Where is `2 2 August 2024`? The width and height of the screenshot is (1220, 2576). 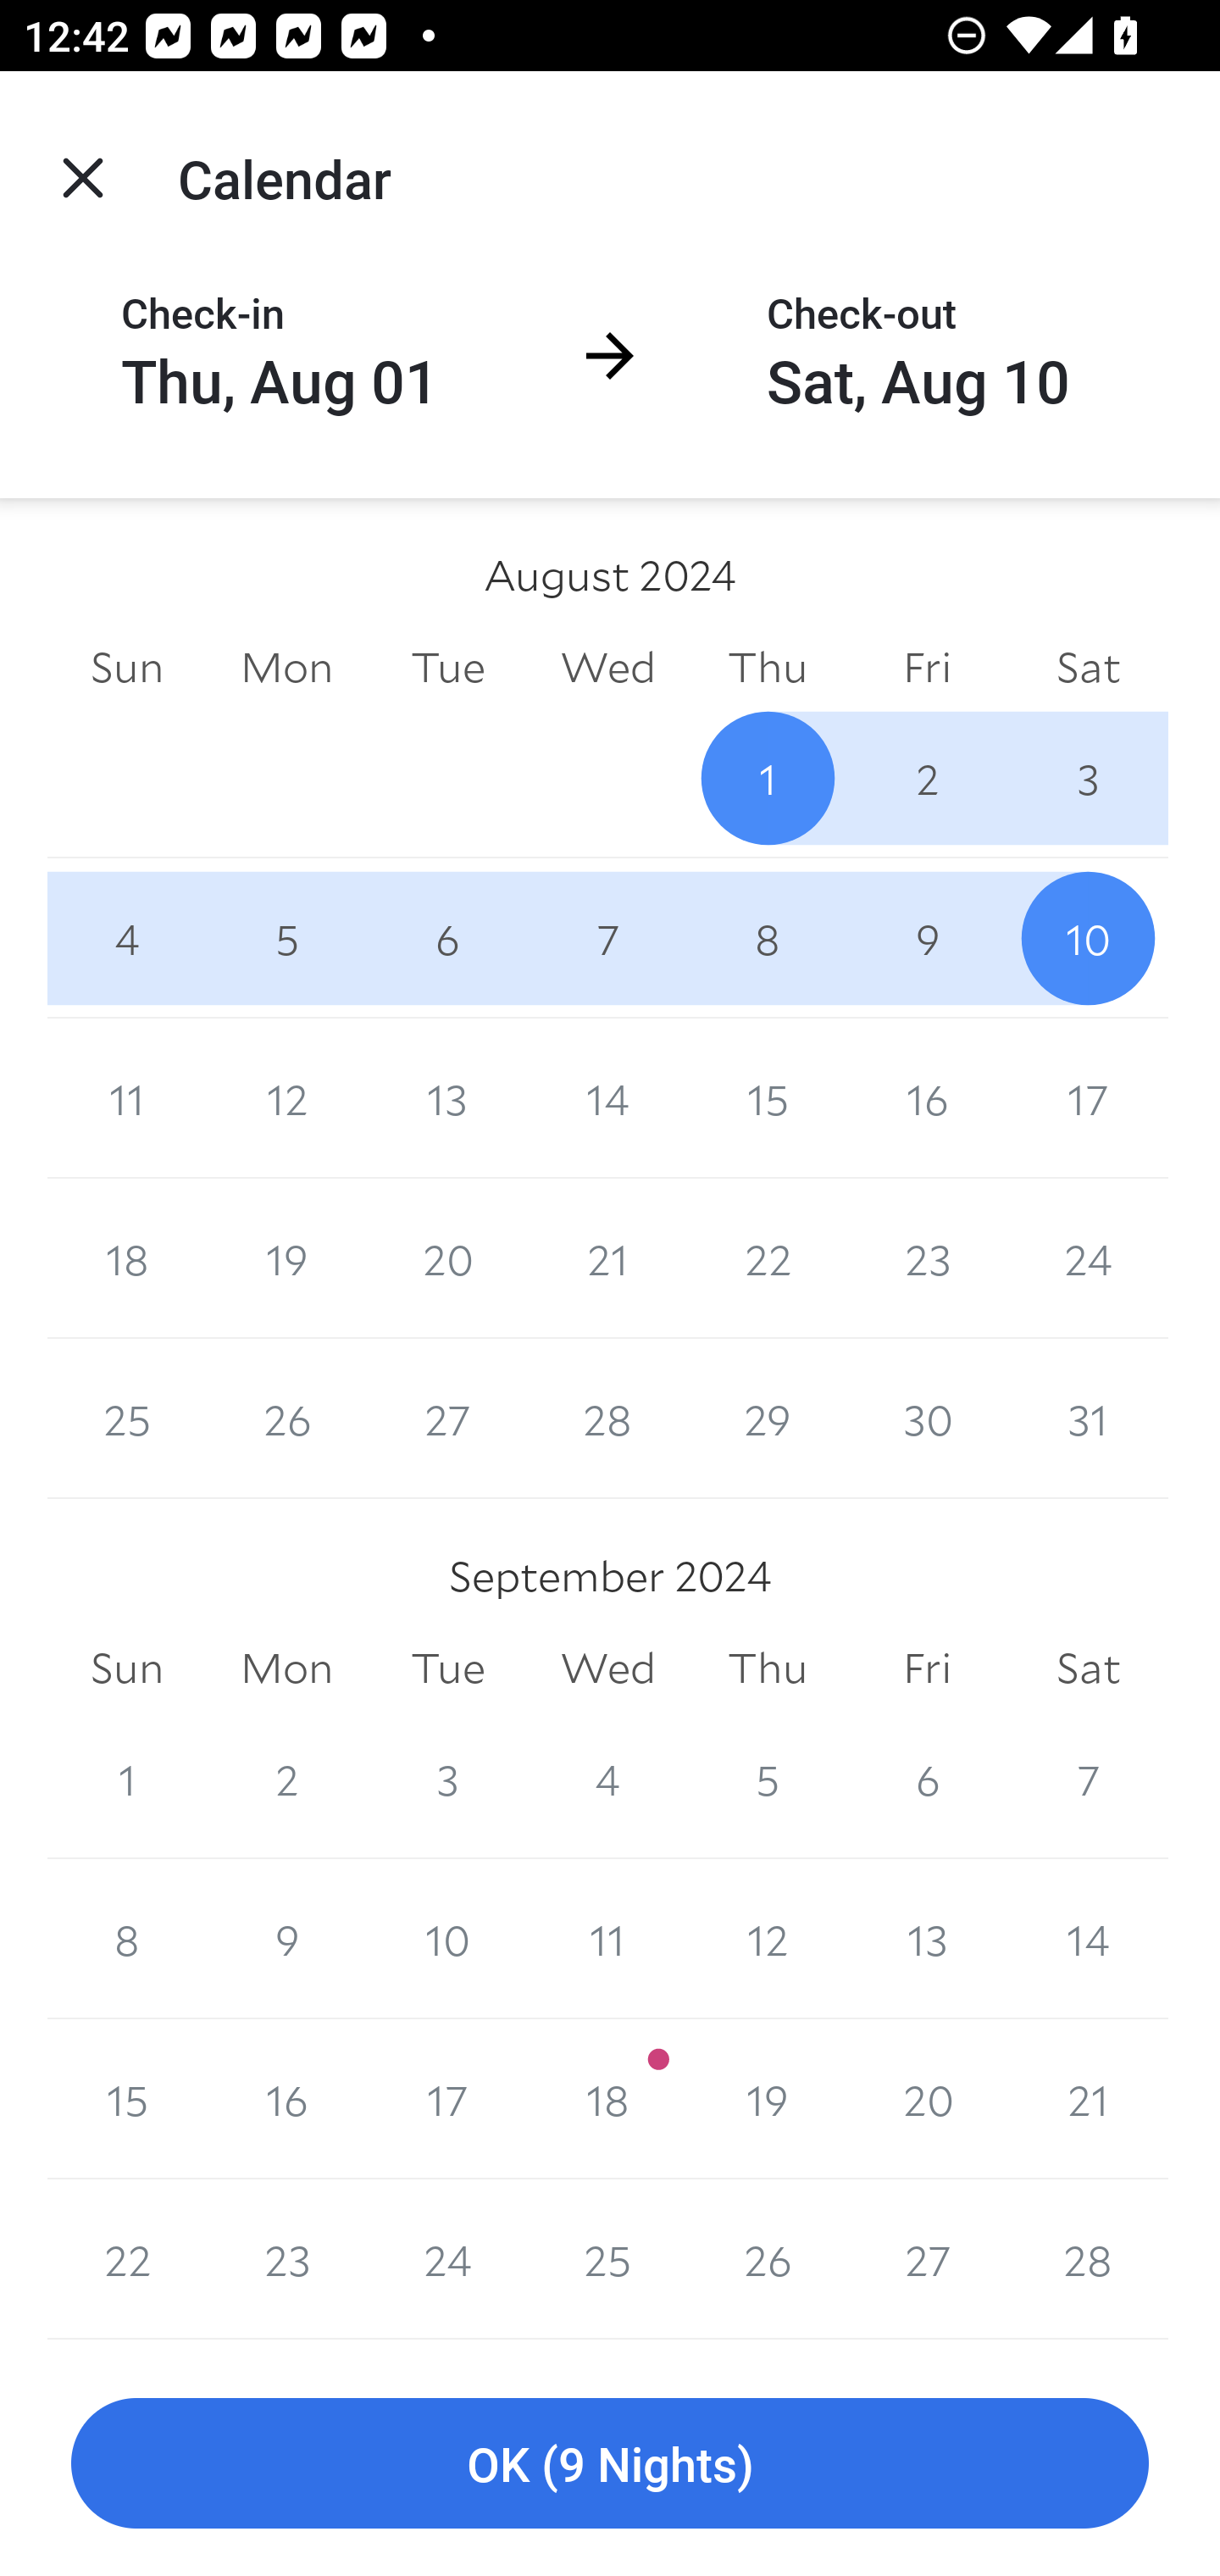
2 2 August 2024 is located at coordinates (927, 778).